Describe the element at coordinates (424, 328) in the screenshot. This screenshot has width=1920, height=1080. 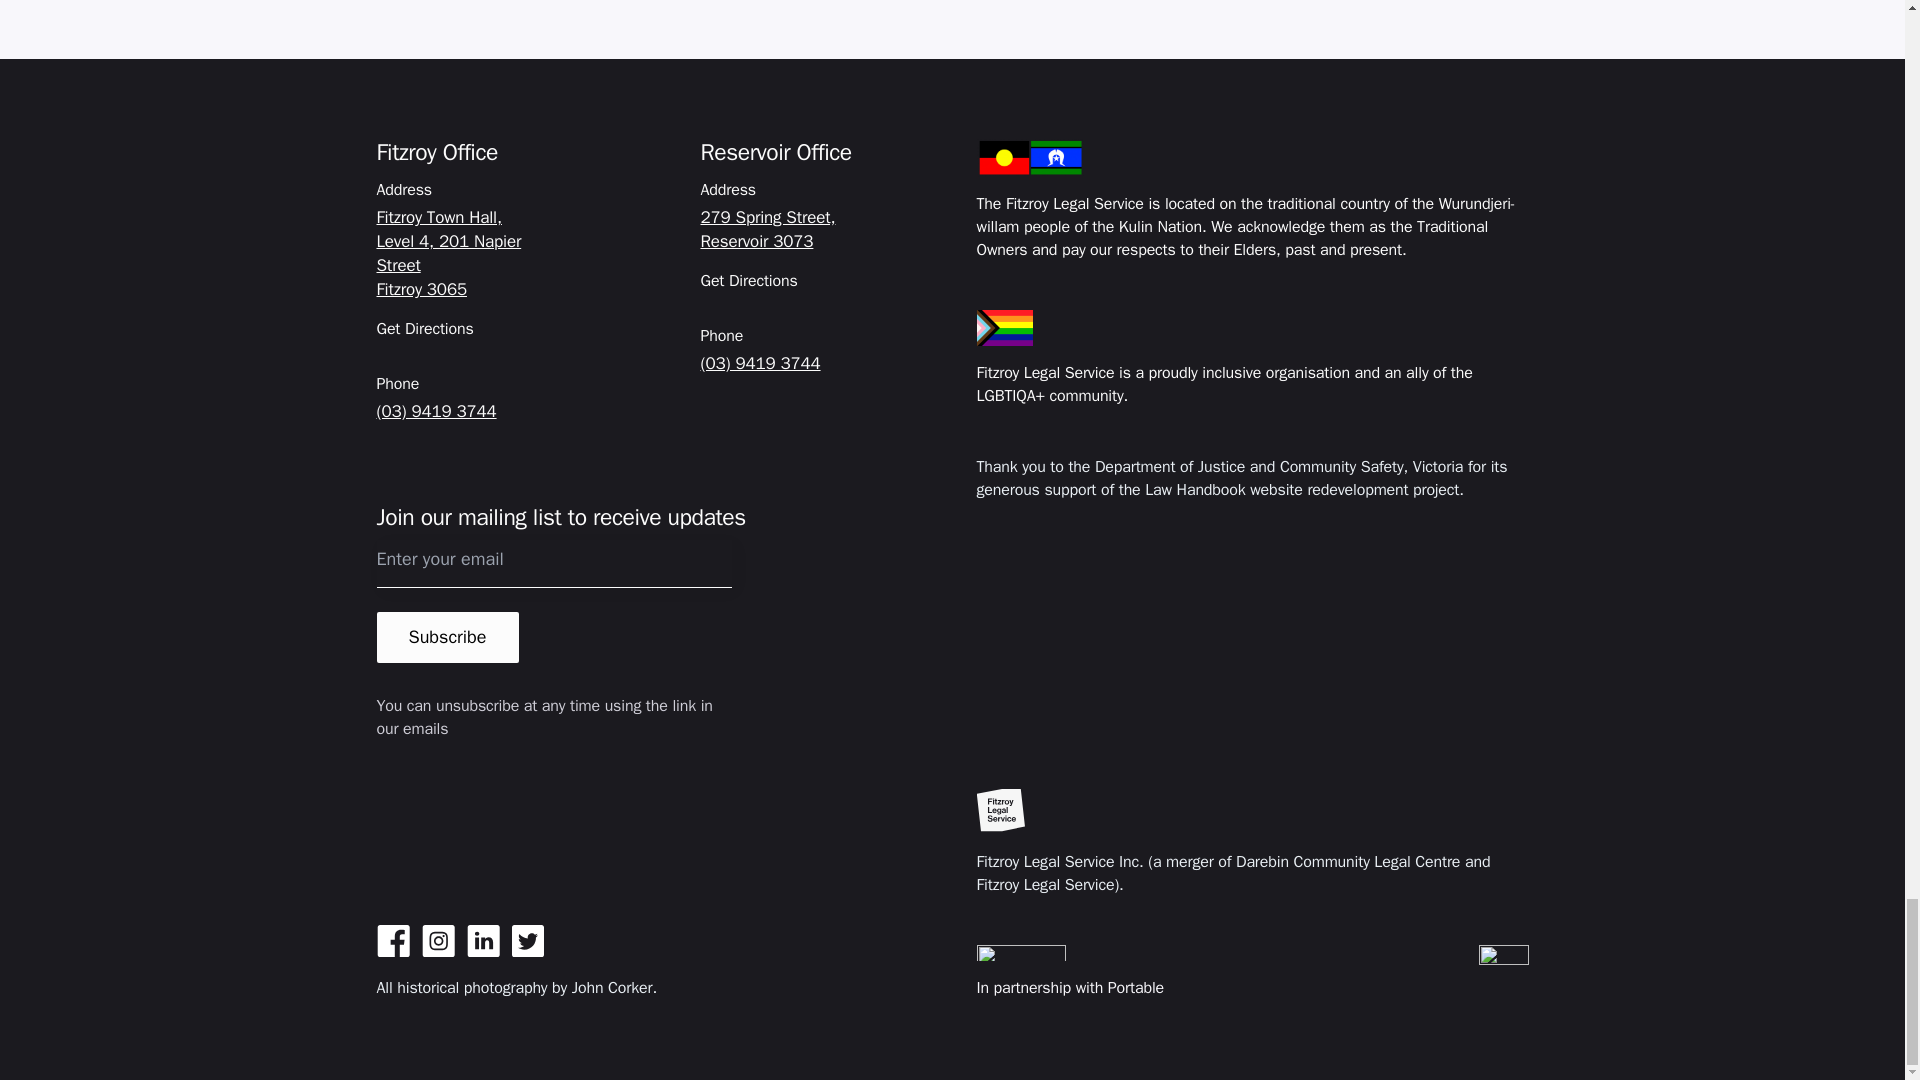
I see `Get Directions` at that location.